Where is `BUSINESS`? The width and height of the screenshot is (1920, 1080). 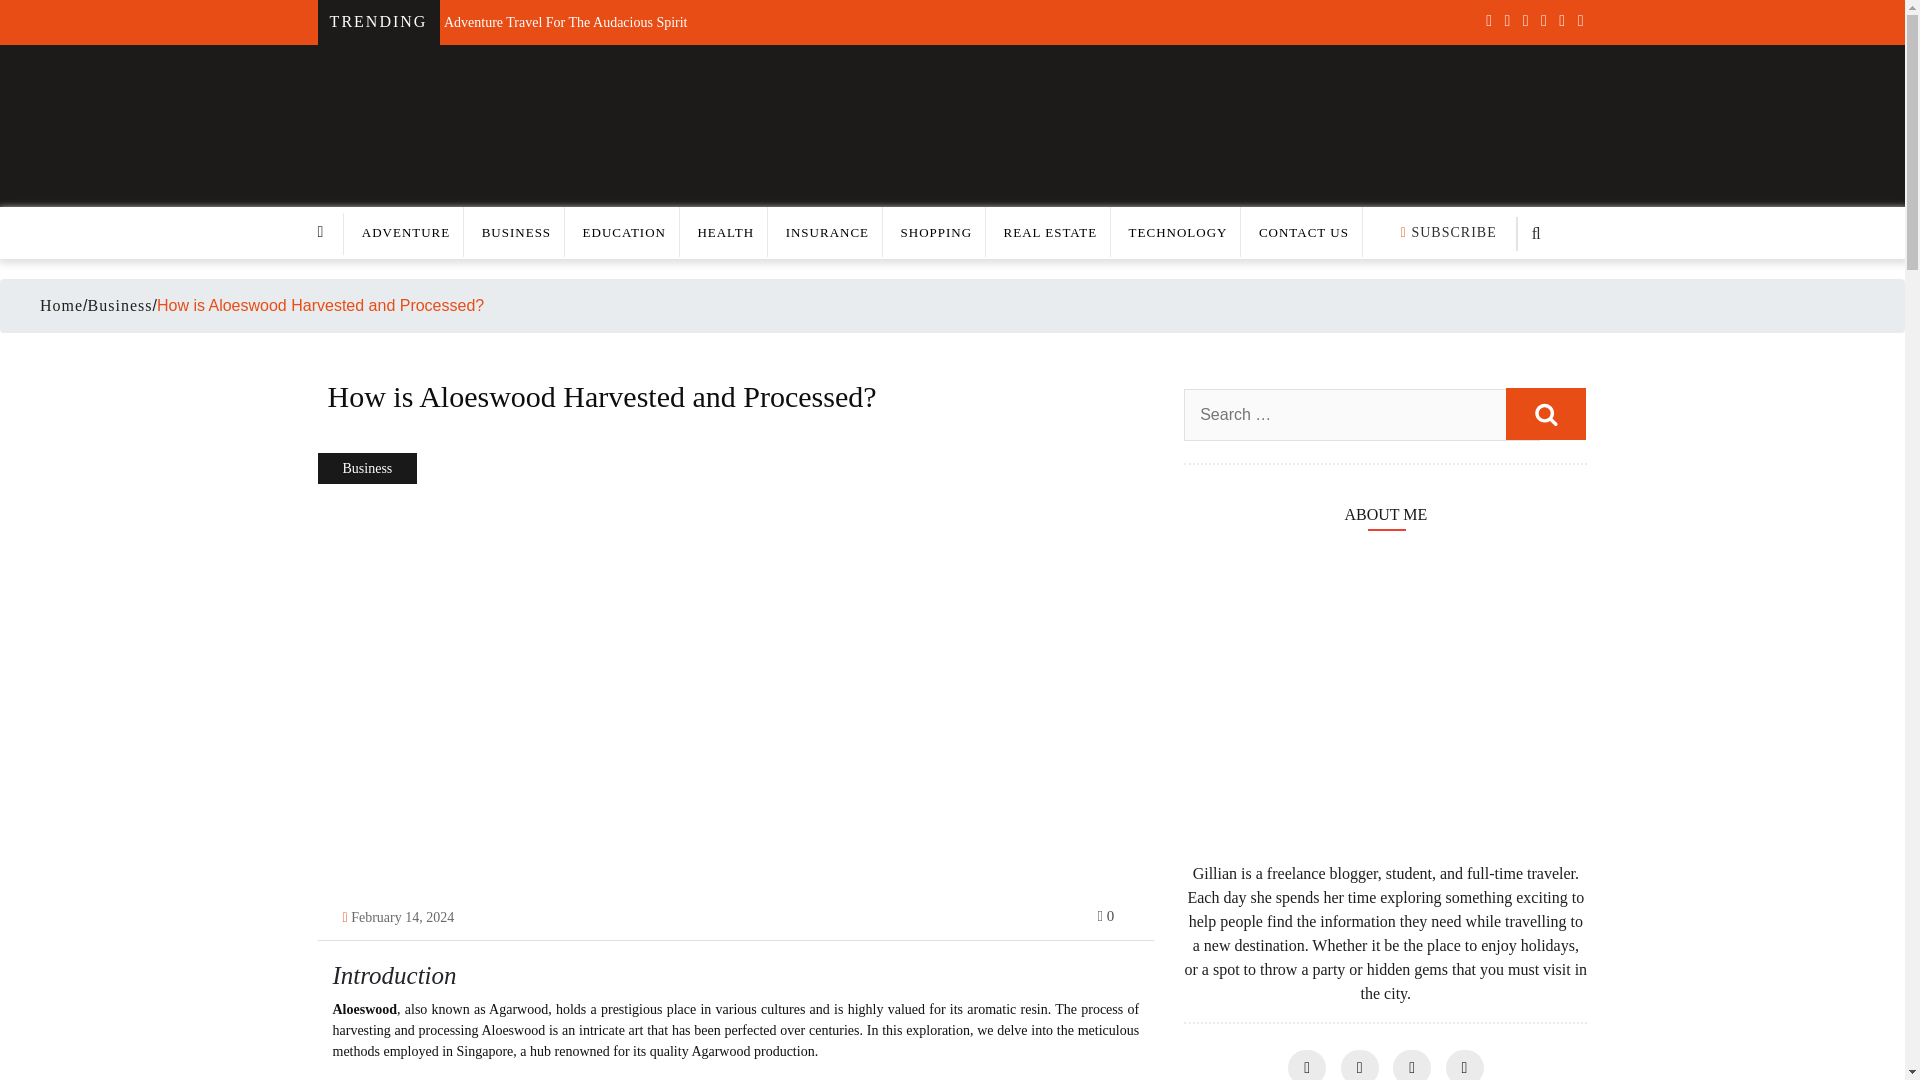
BUSINESS is located at coordinates (516, 232).